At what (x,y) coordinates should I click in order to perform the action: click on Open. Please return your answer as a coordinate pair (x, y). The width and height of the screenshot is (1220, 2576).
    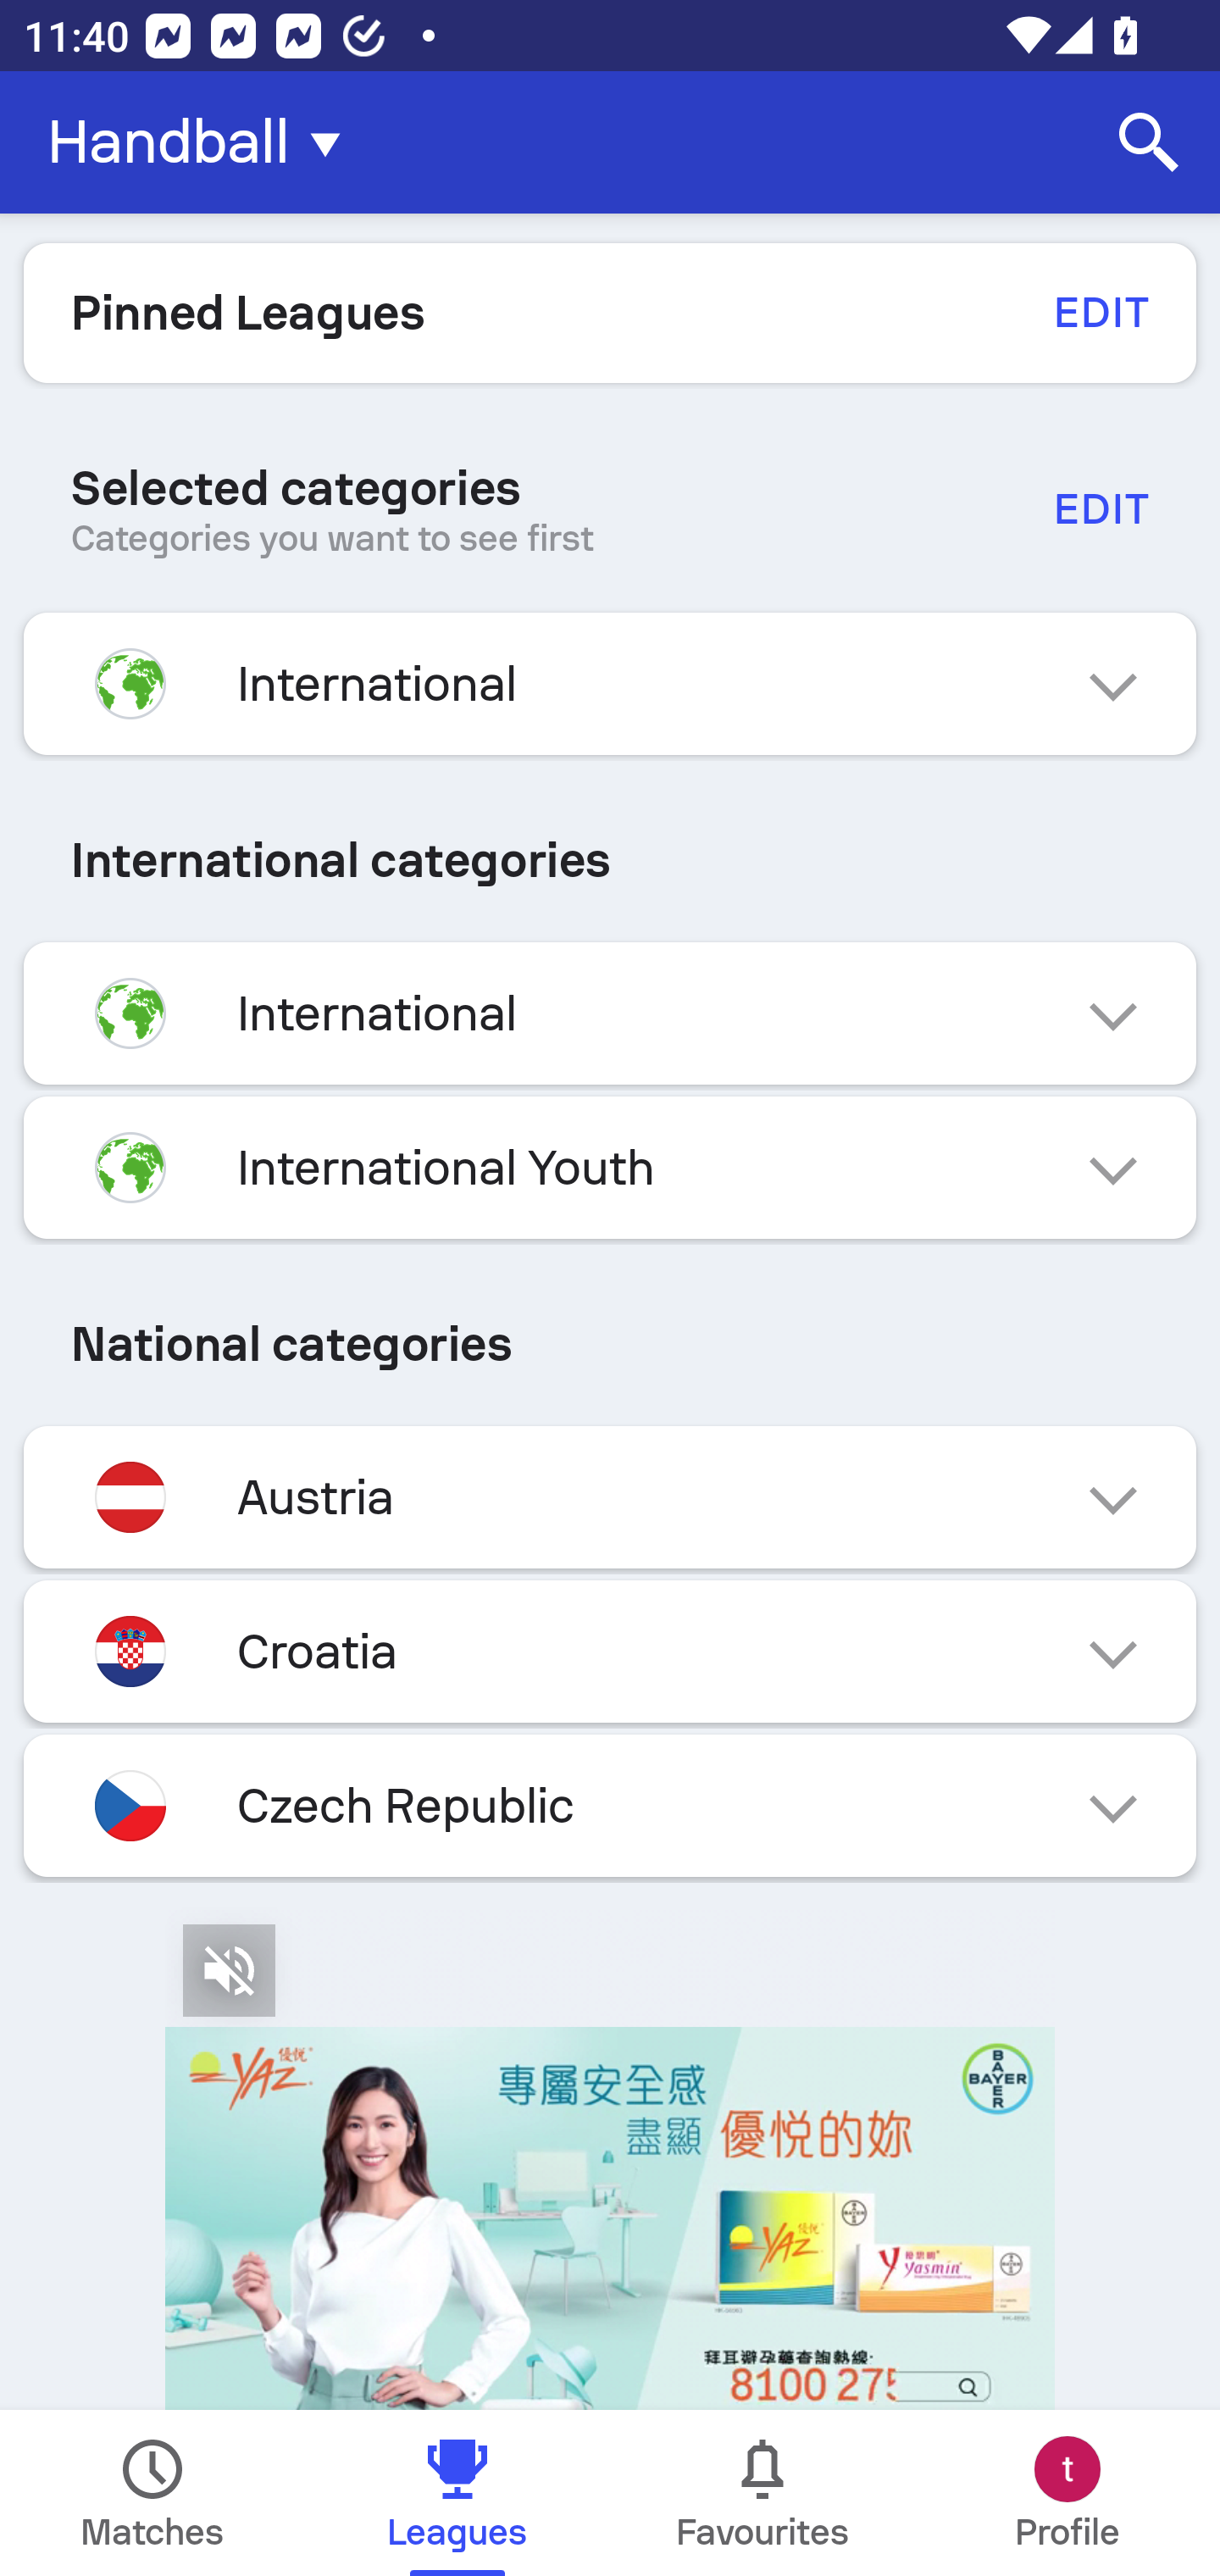
    Looking at the image, I should click on (610, 2158).